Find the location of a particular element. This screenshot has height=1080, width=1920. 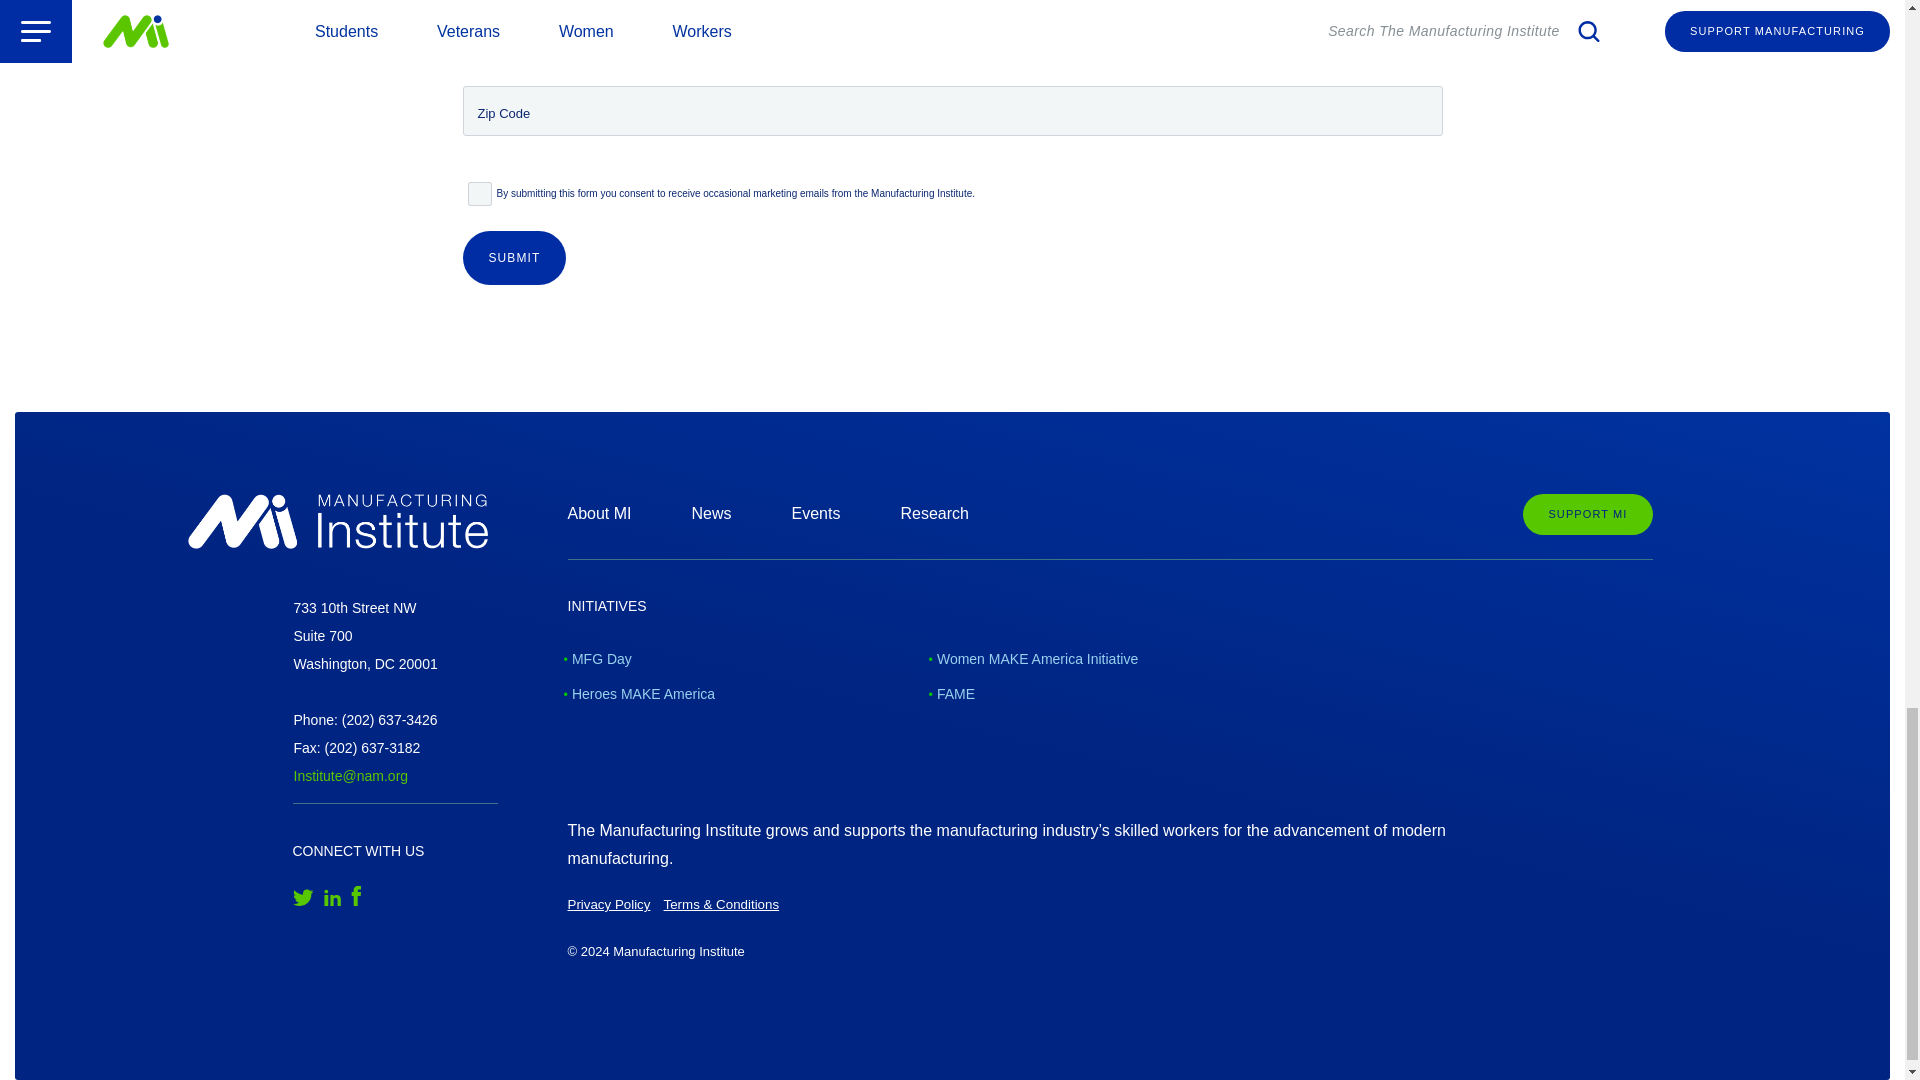

Follow Us on Twitter is located at coordinates (302, 895).